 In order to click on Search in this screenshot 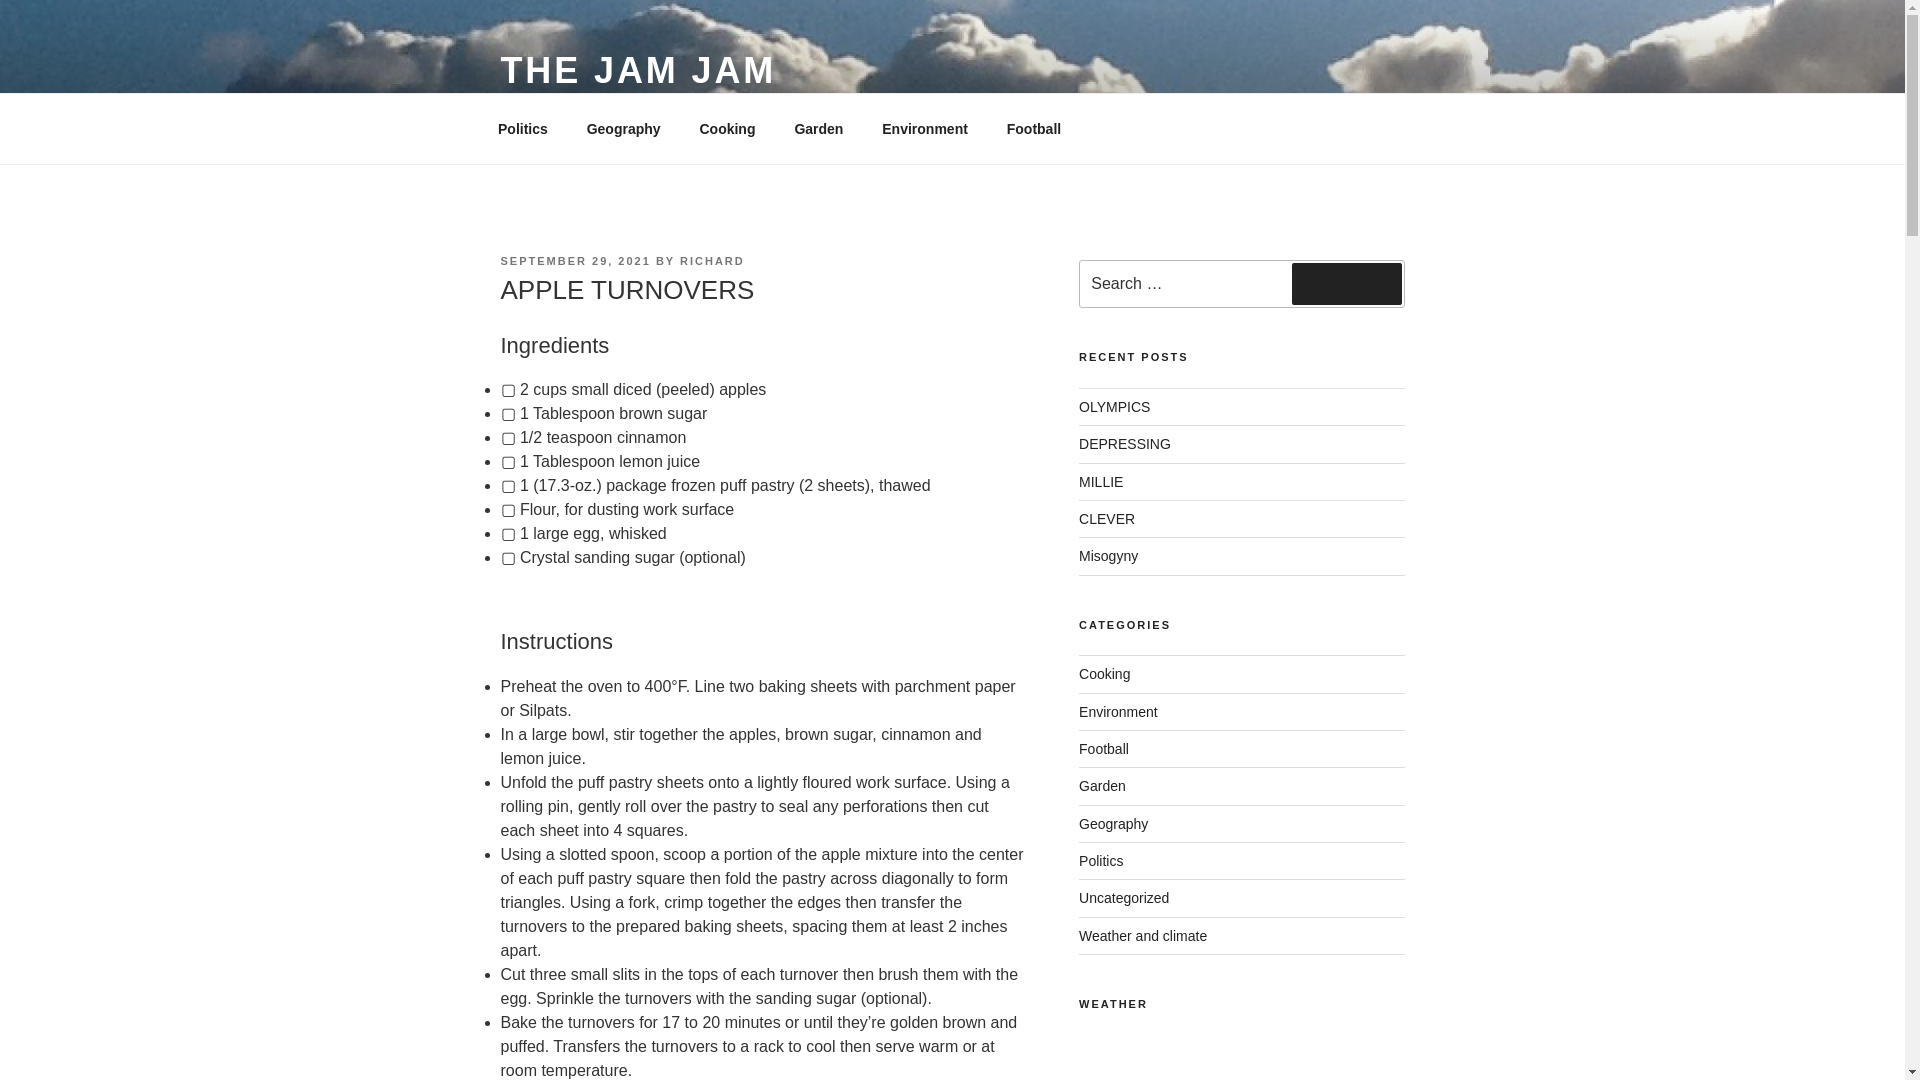, I will do `click(1346, 284)`.